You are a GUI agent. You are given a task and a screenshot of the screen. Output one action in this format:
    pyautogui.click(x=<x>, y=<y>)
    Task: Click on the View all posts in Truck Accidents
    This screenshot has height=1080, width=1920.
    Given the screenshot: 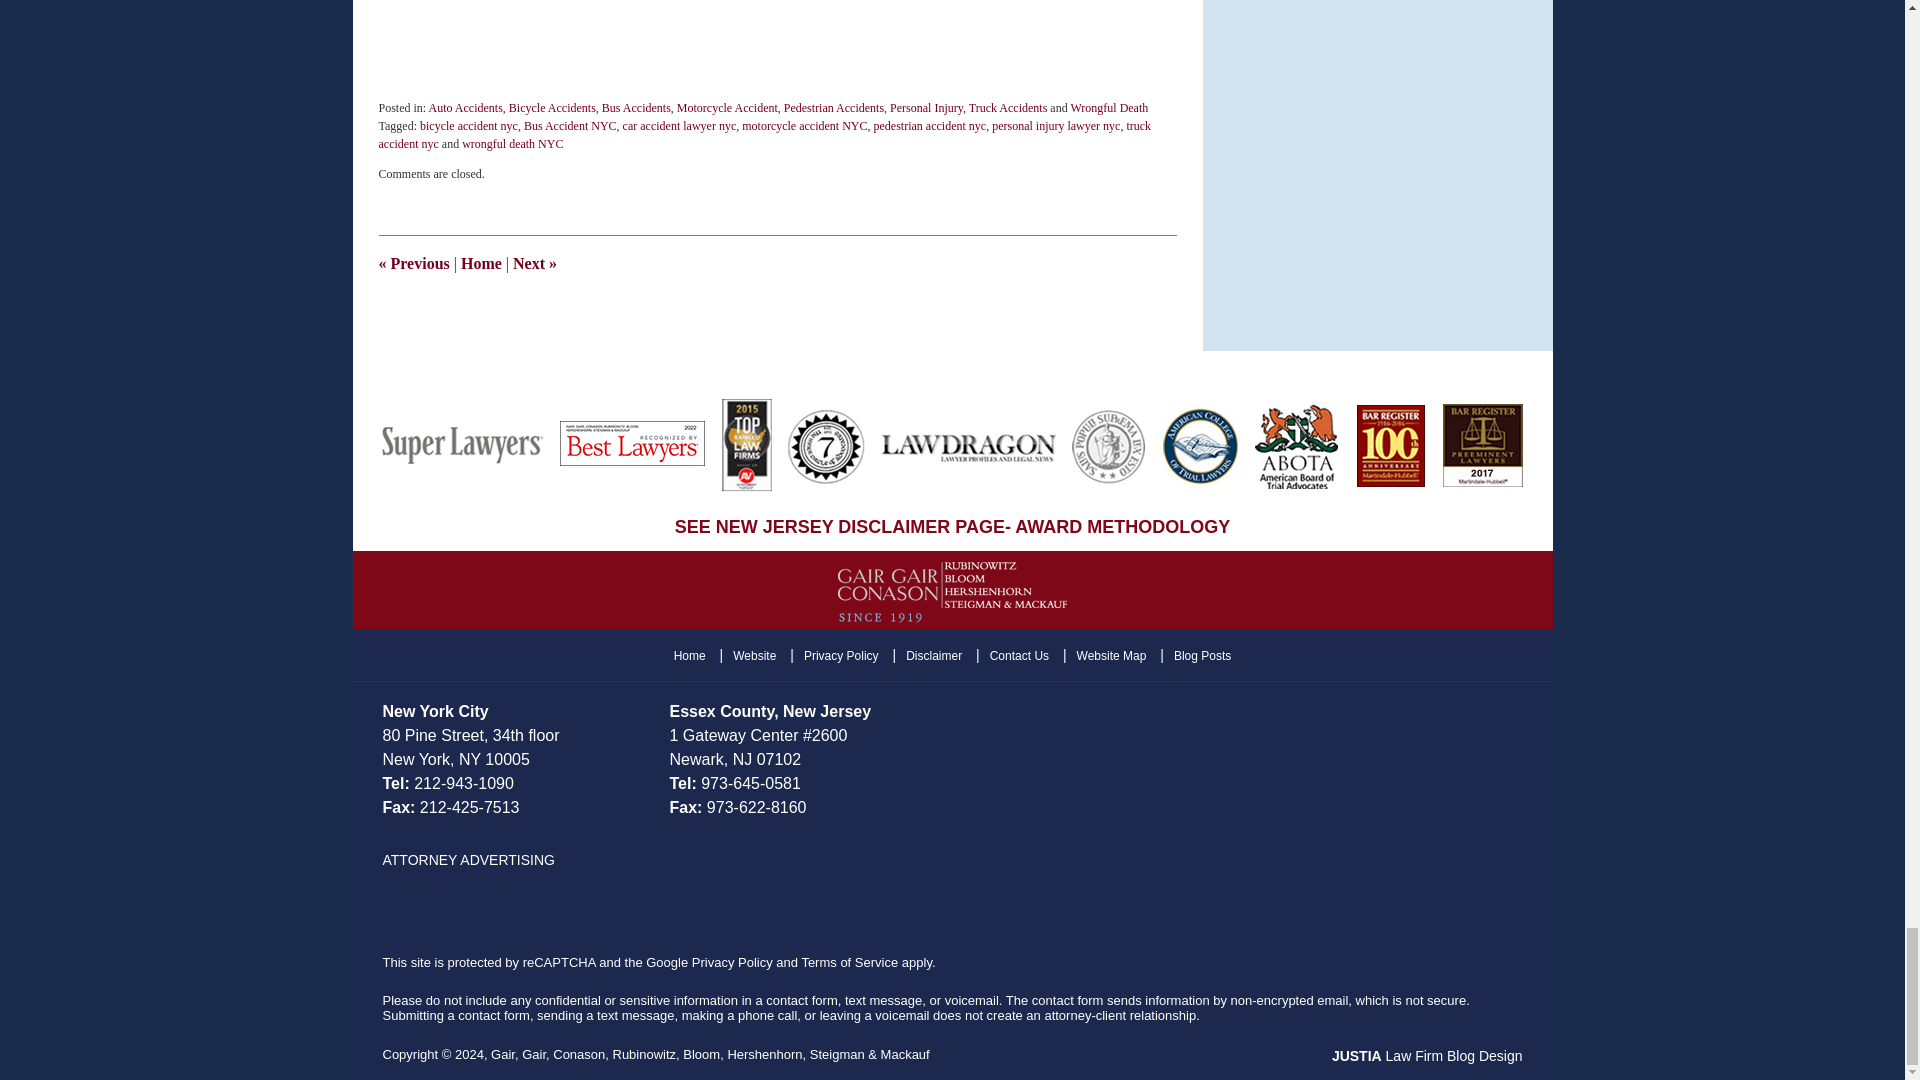 What is the action you would take?
    pyautogui.click(x=1008, y=108)
    